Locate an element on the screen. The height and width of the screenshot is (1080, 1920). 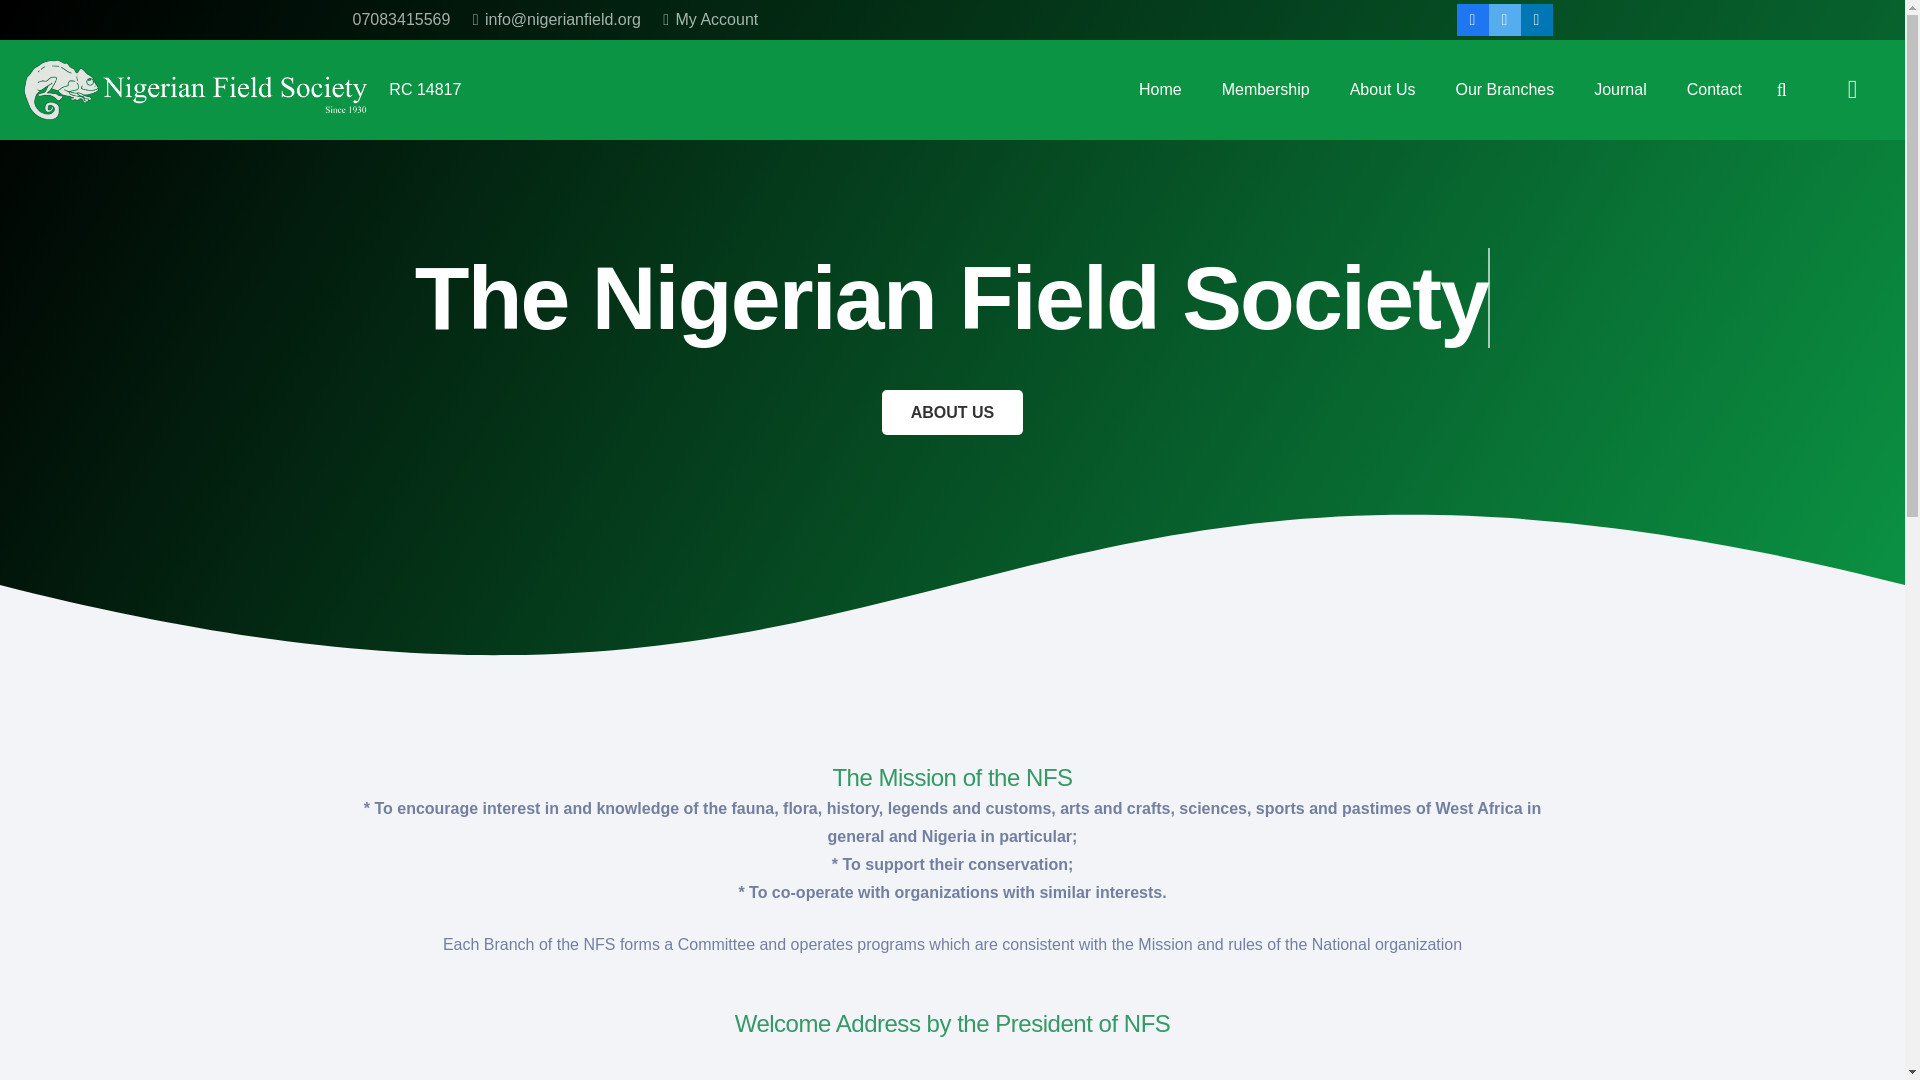
Facebook is located at coordinates (1218, 843).